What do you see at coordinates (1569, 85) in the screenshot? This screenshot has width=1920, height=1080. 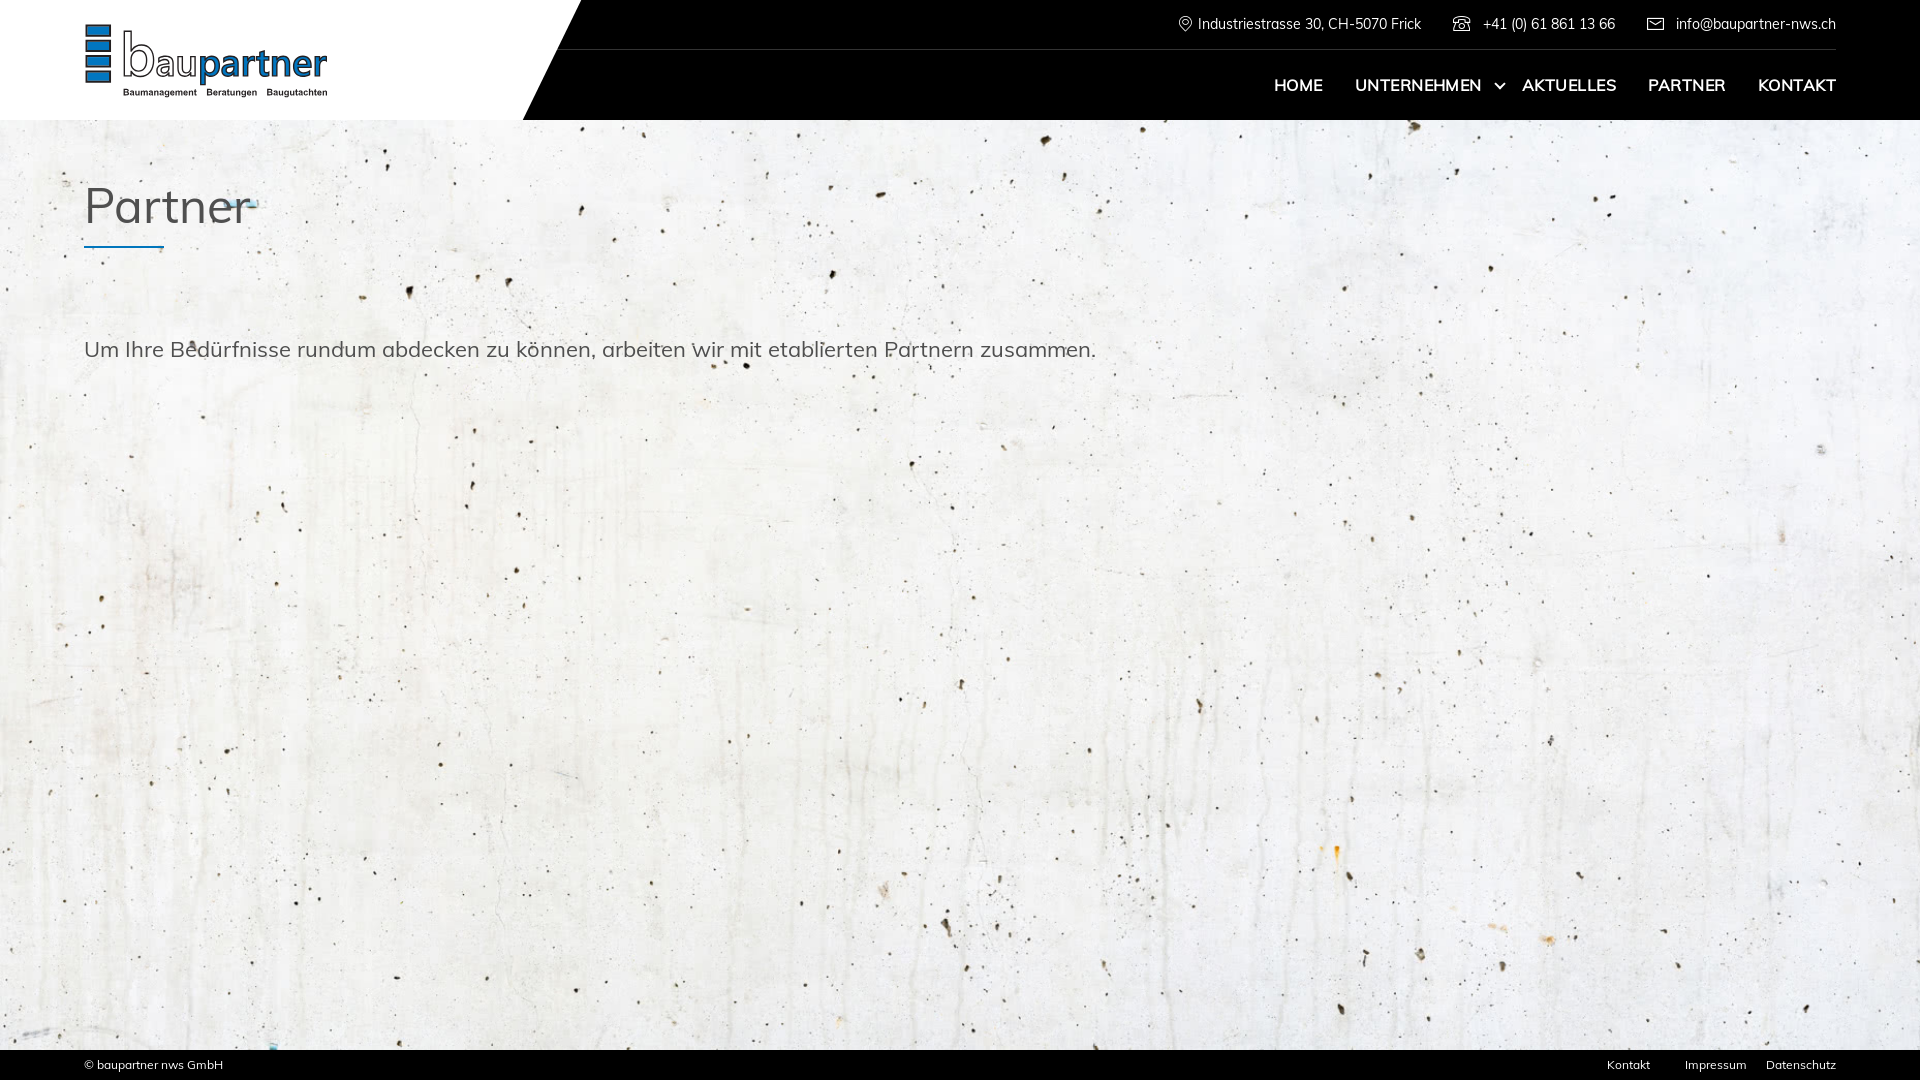 I see `AKTUELLES` at bounding box center [1569, 85].